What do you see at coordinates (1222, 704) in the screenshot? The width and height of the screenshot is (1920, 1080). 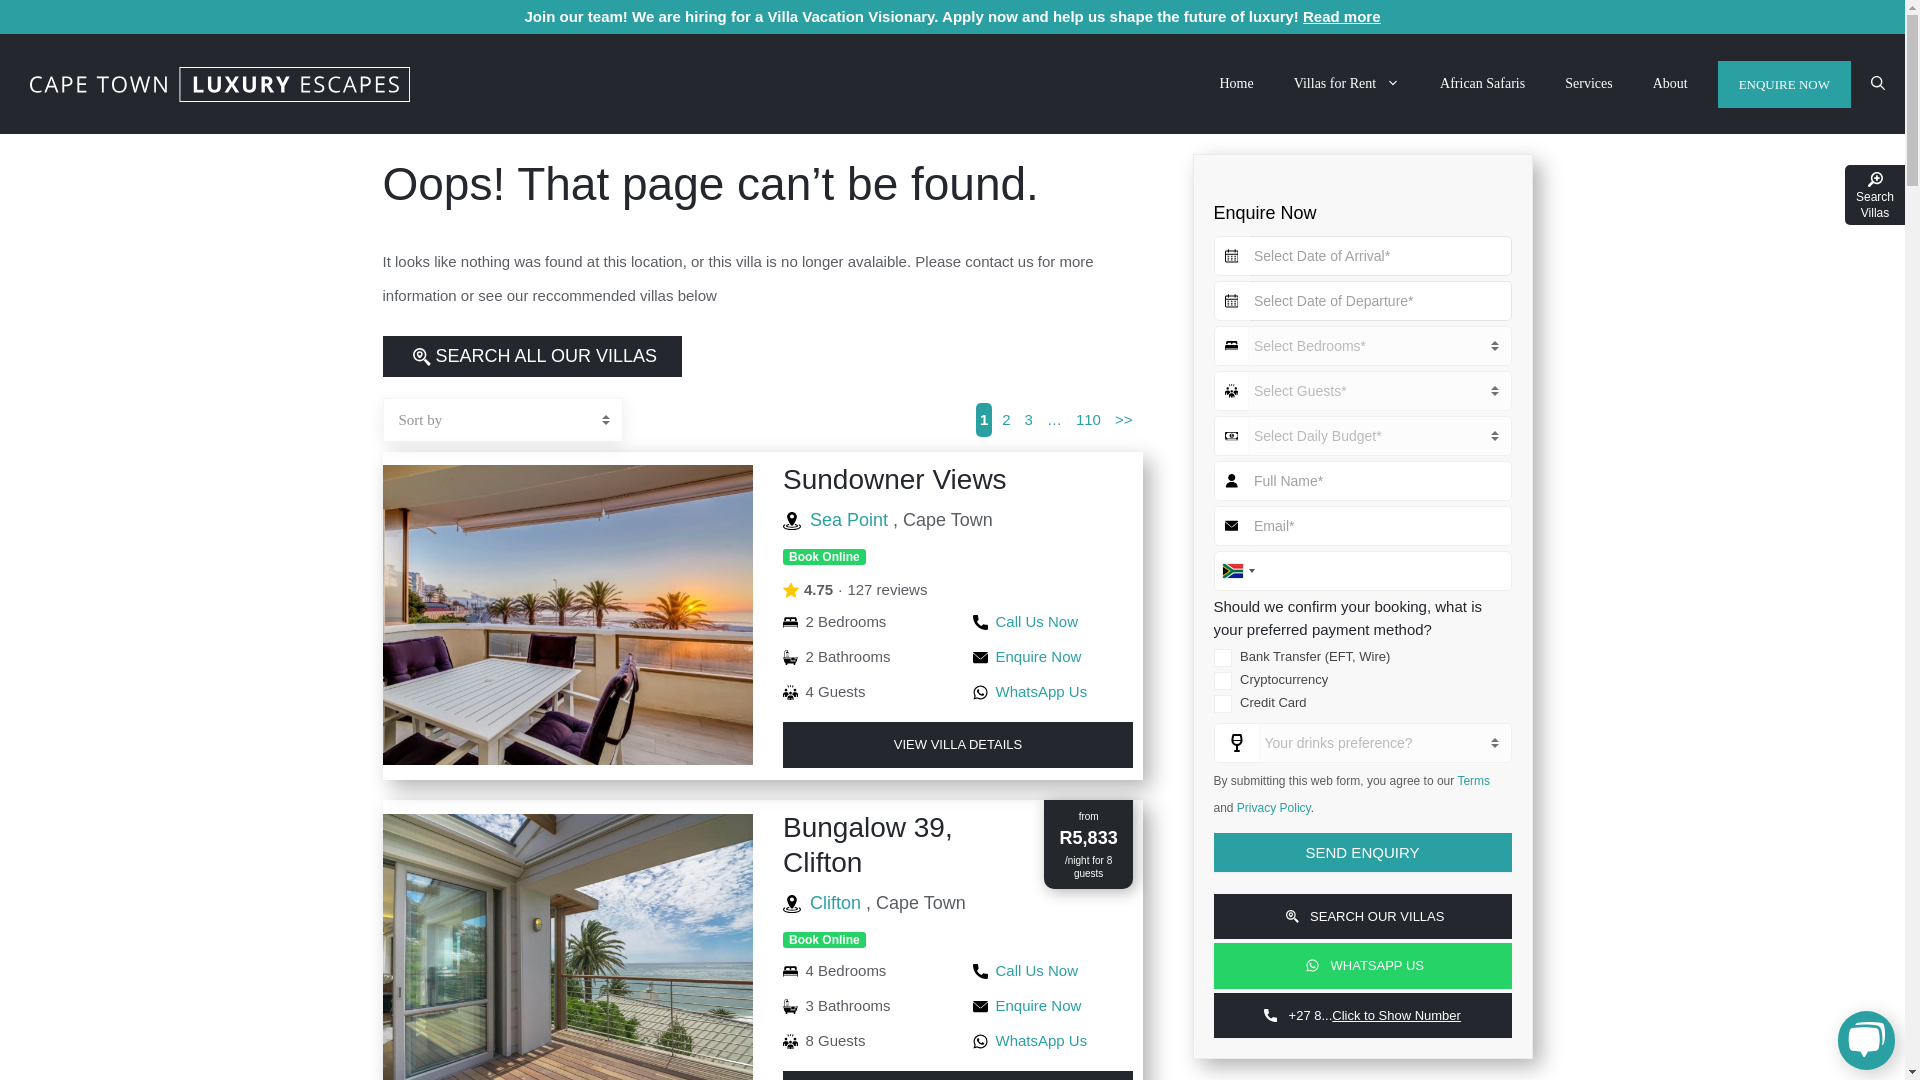 I see `Credit Card` at bounding box center [1222, 704].